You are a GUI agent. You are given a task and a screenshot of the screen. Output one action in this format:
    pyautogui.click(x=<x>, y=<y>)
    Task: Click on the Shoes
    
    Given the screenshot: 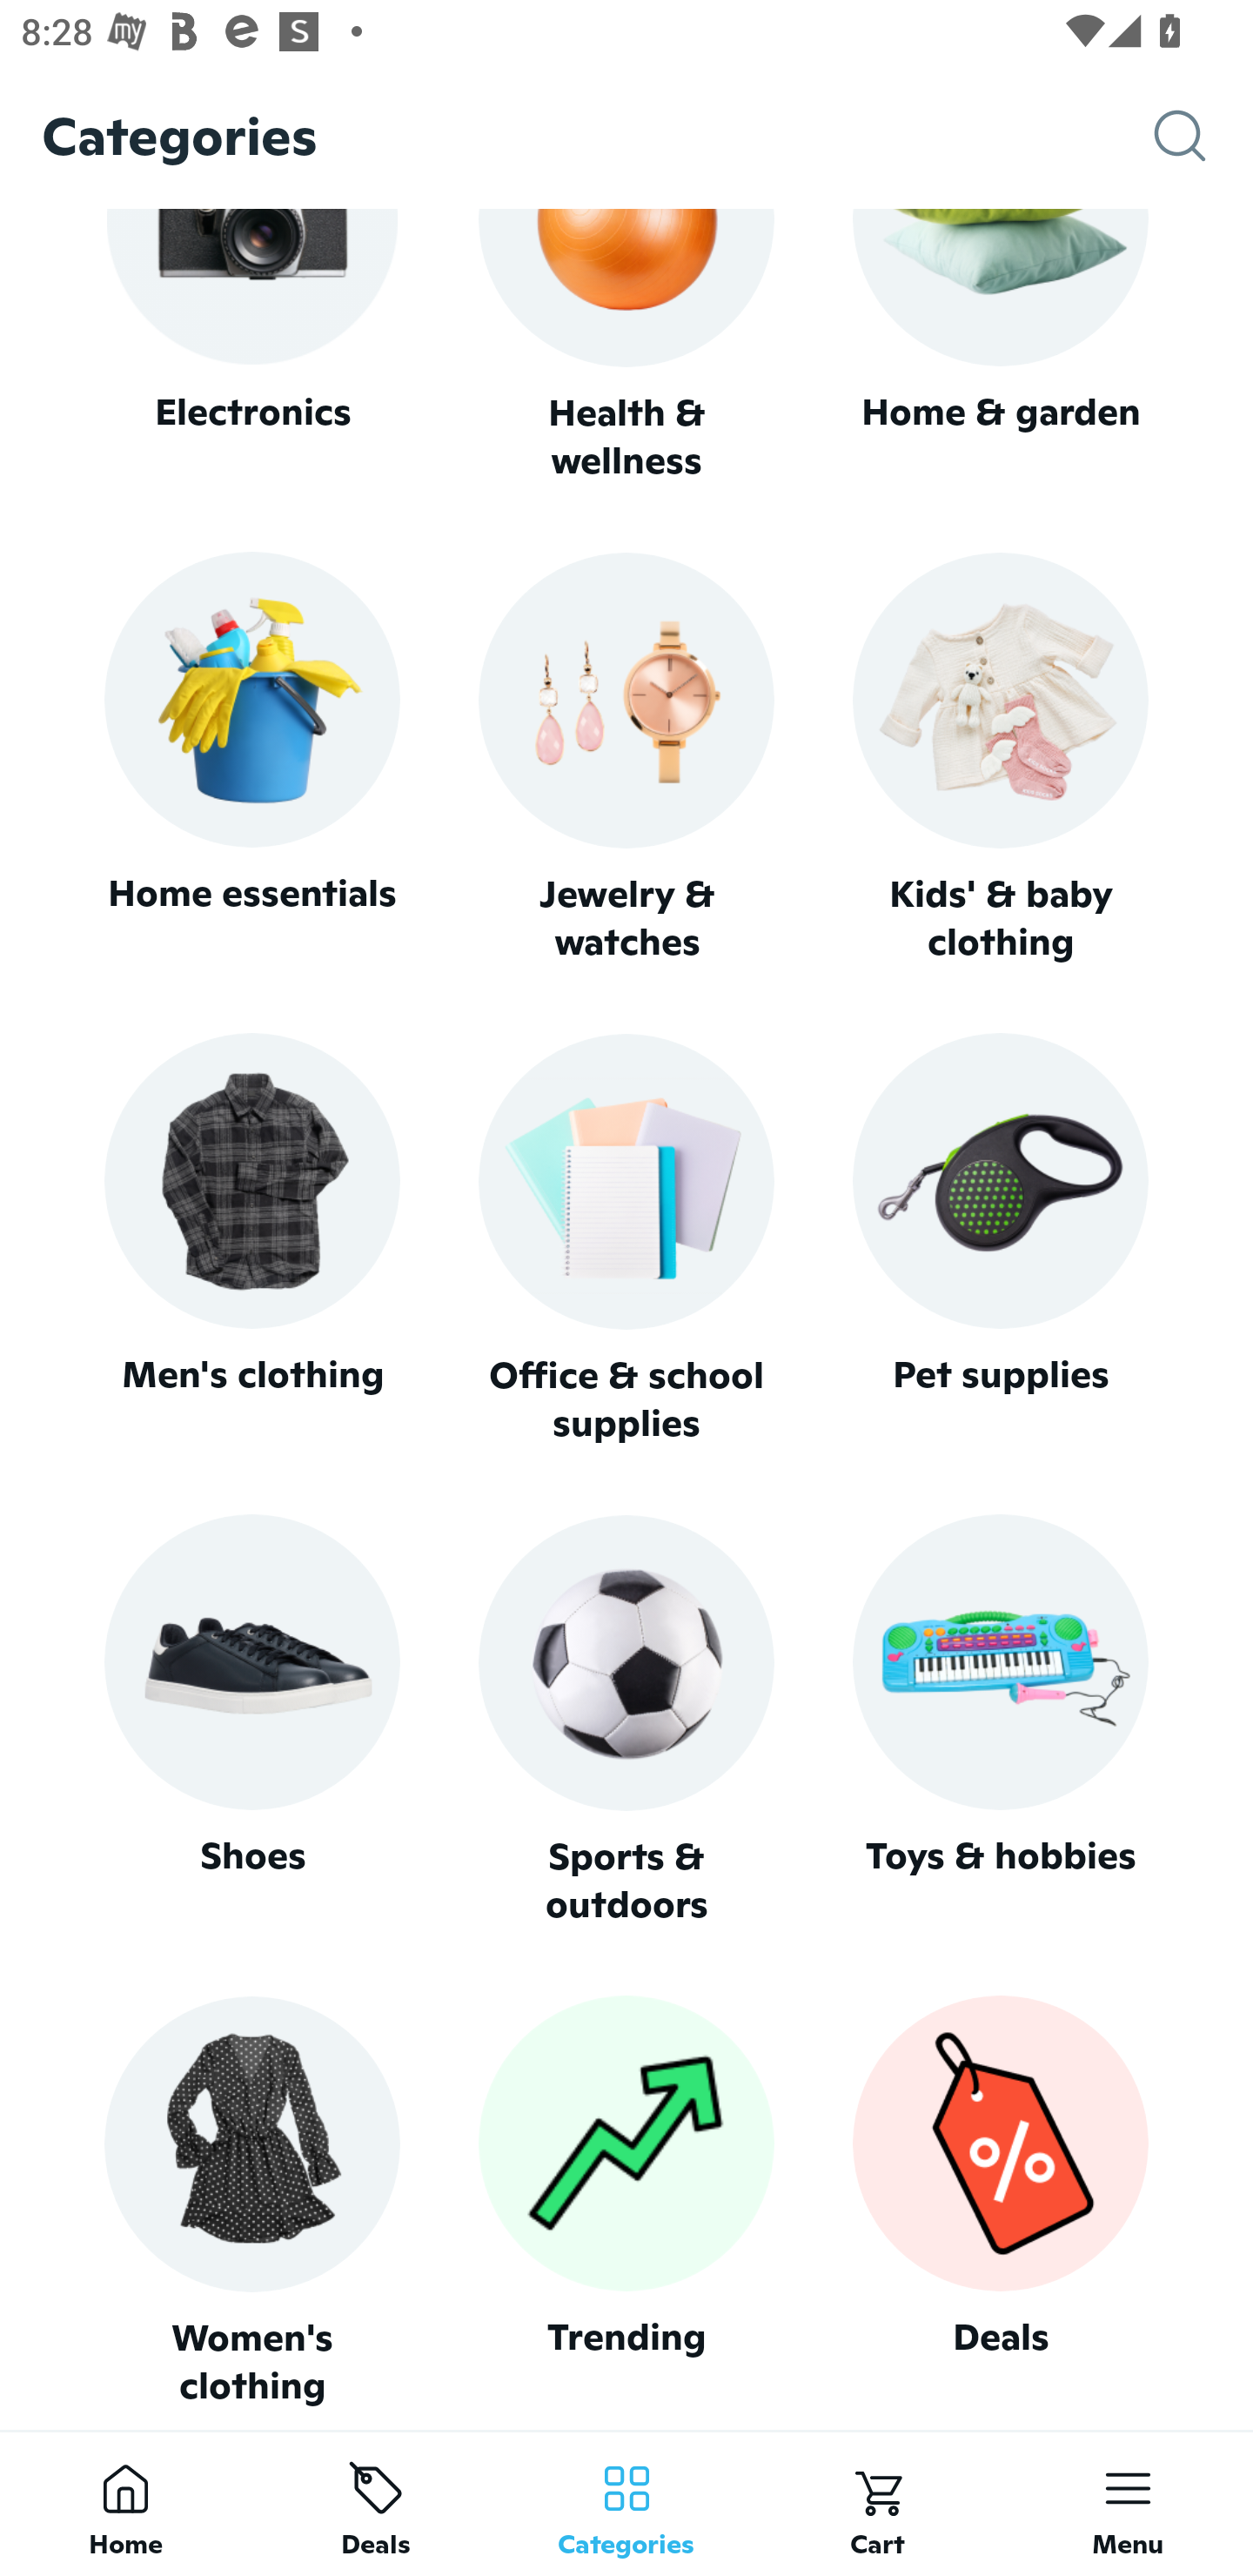 What is the action you would take?
    pyautogui.click(x=251, y=1721)
    